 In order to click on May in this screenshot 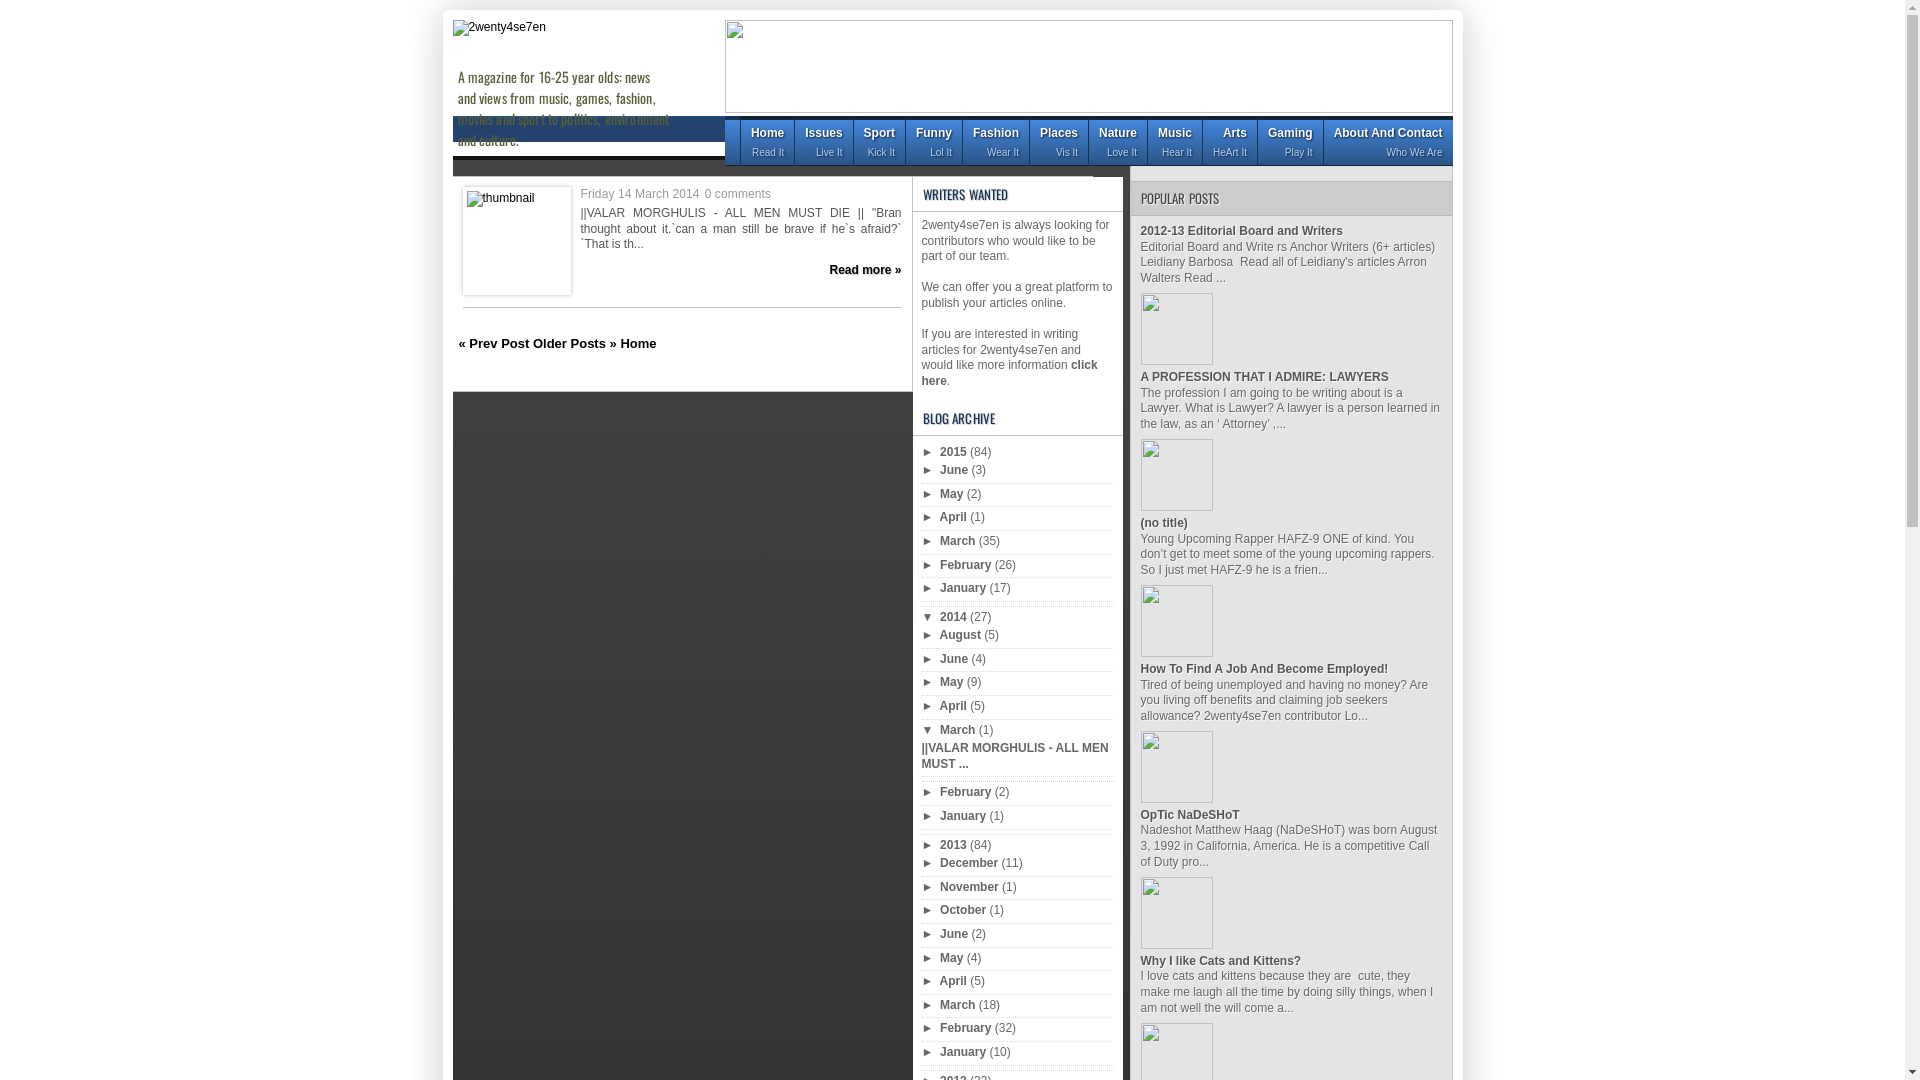, I will do `click(954, 958)`.